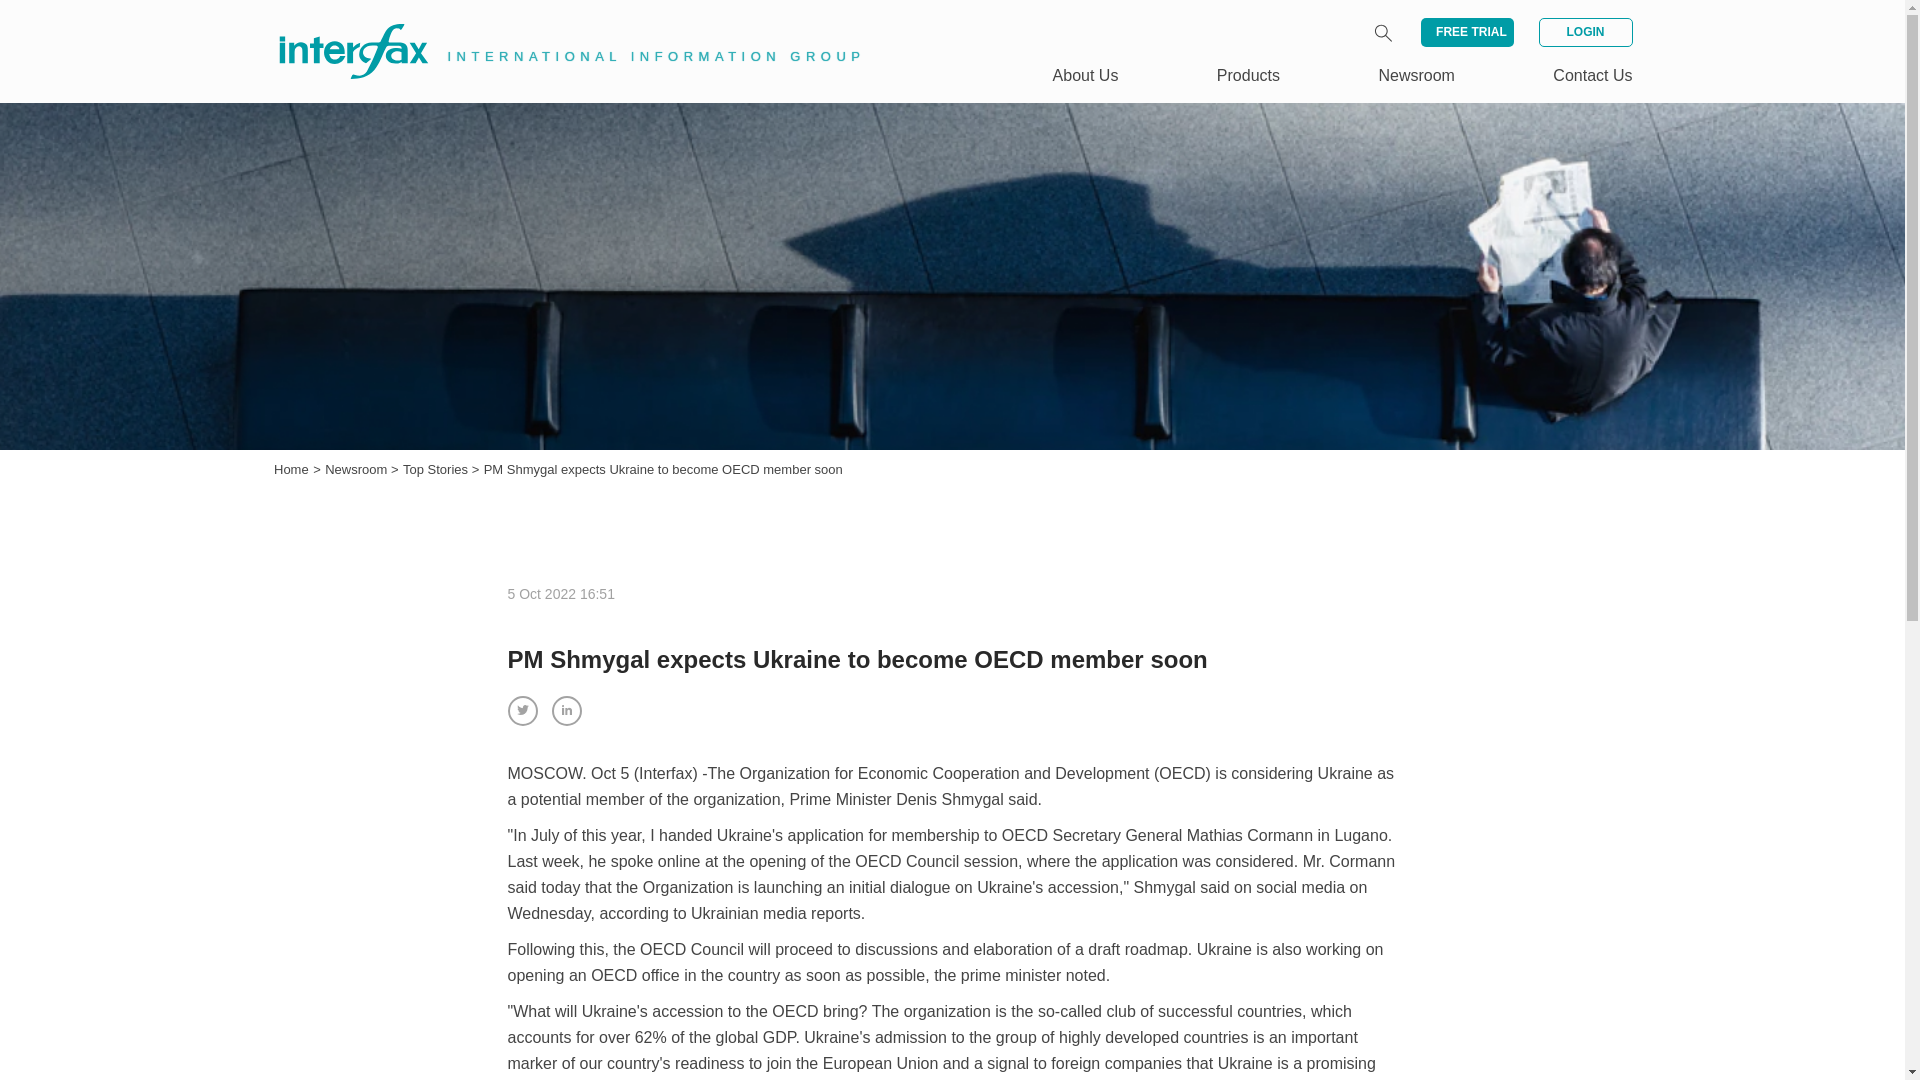 Image resolution: width=1920 pixels, height=1080 pixels. I want to click on FREE TRIAL, so click(1467, 32).